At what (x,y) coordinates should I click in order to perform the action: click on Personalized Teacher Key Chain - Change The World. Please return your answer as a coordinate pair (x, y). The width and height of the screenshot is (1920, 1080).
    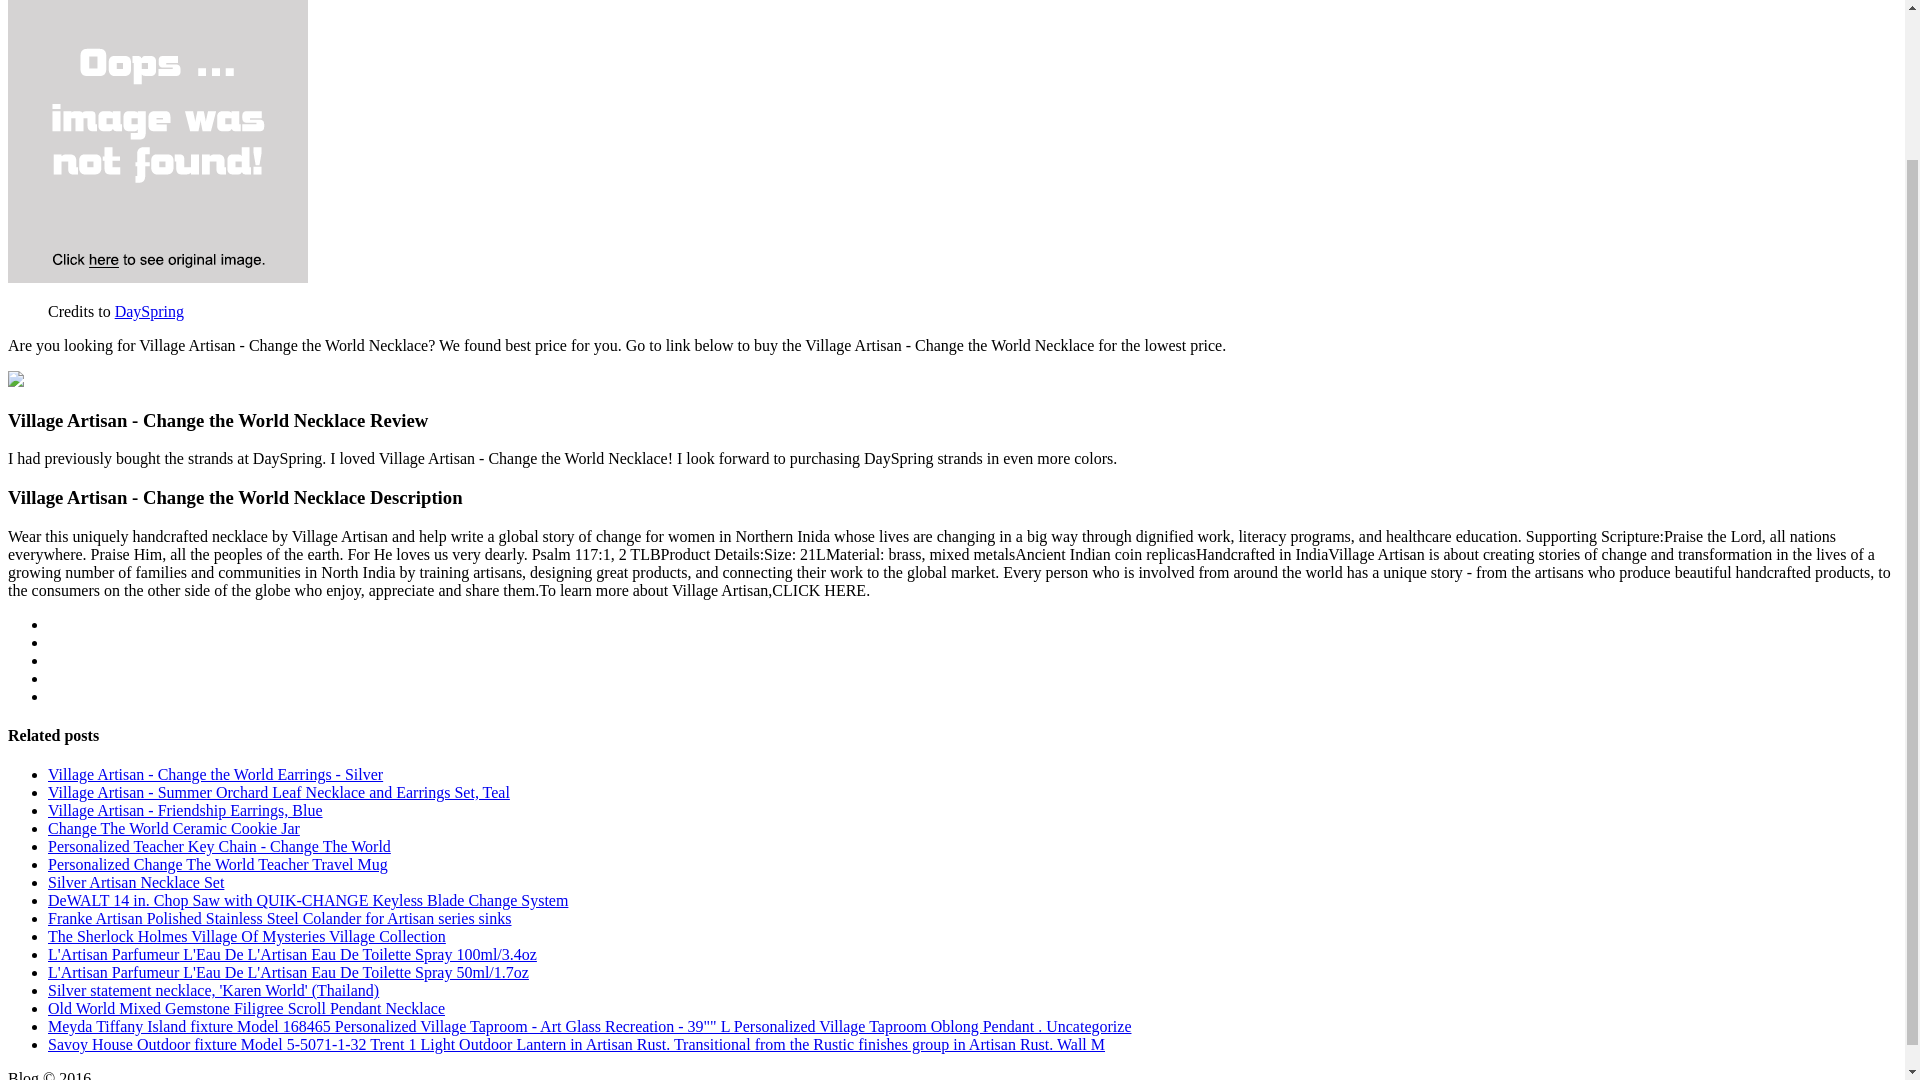
    Looking at the image, I should click on (220, 846).